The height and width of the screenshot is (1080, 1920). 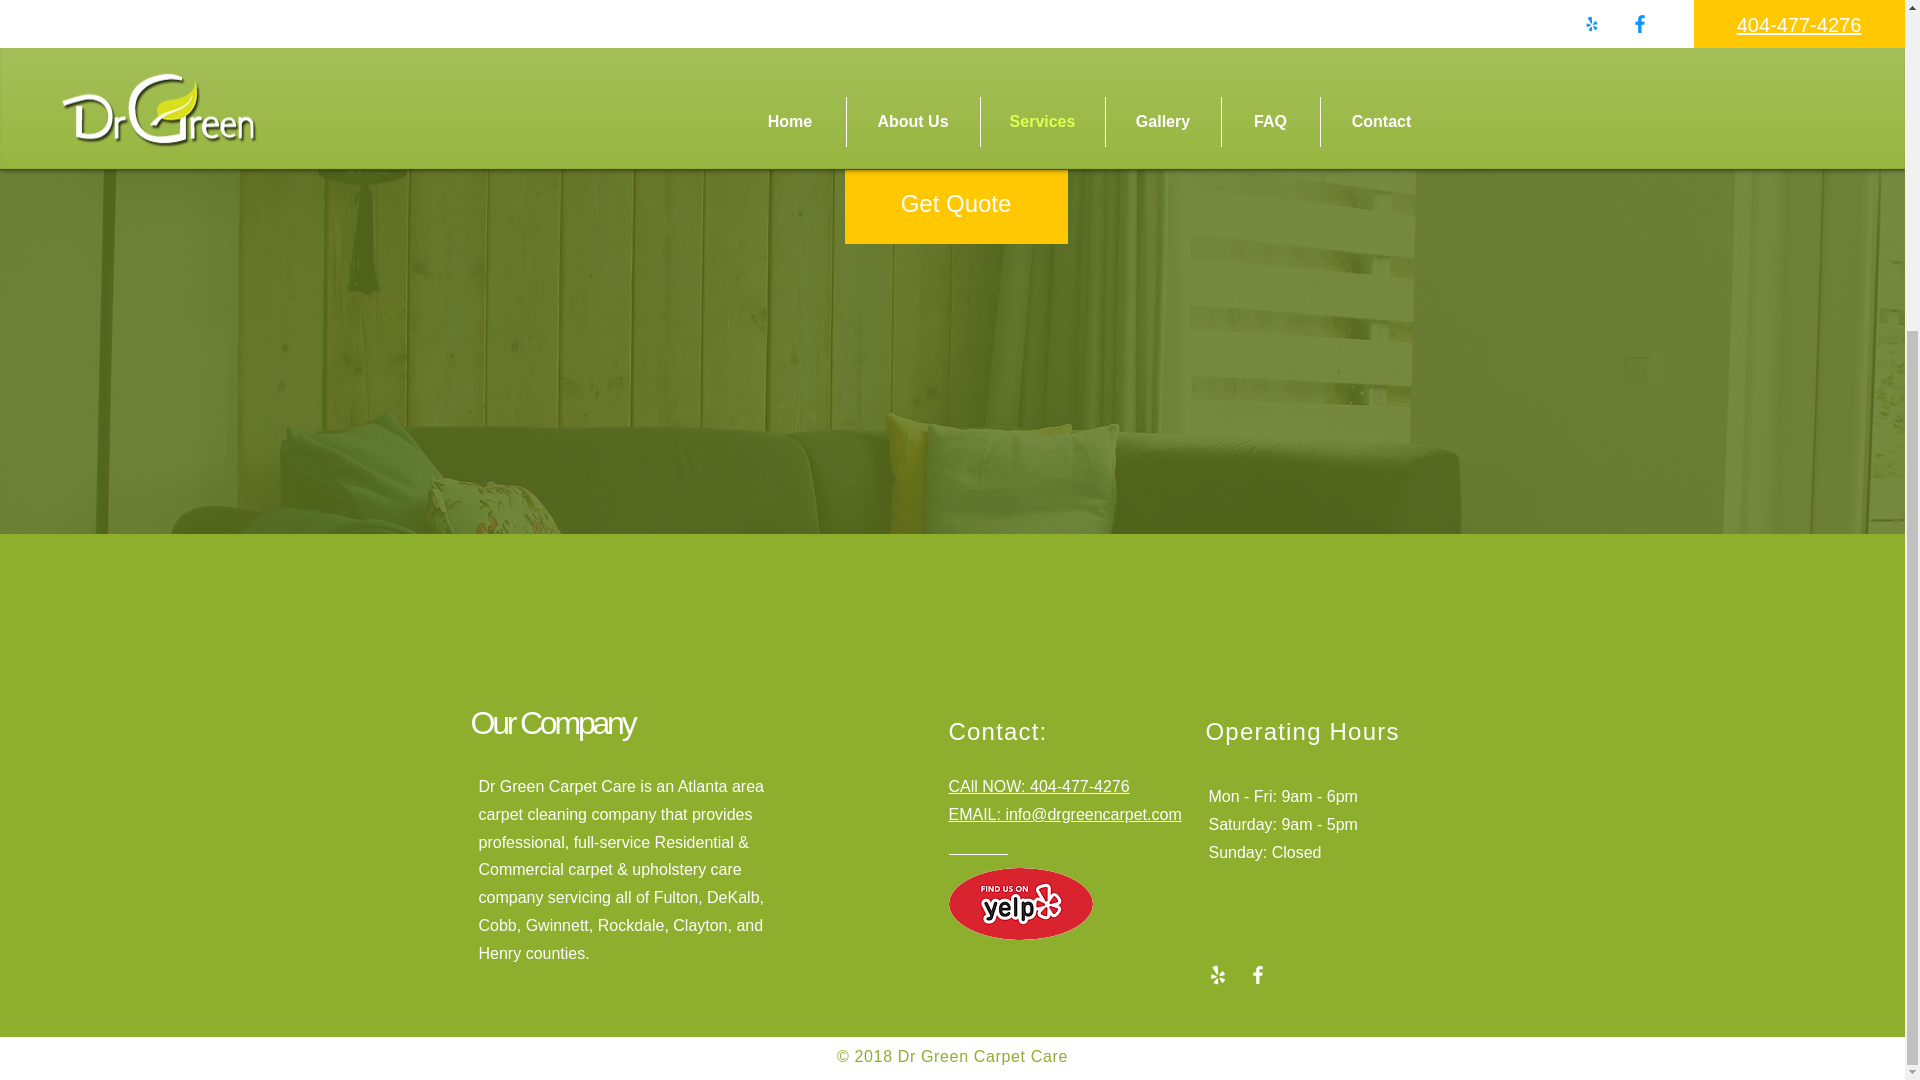 What do you see at coordinates (956, 204) in the screenshot?
I see `Get Quote` at bounding box center [956, 204].